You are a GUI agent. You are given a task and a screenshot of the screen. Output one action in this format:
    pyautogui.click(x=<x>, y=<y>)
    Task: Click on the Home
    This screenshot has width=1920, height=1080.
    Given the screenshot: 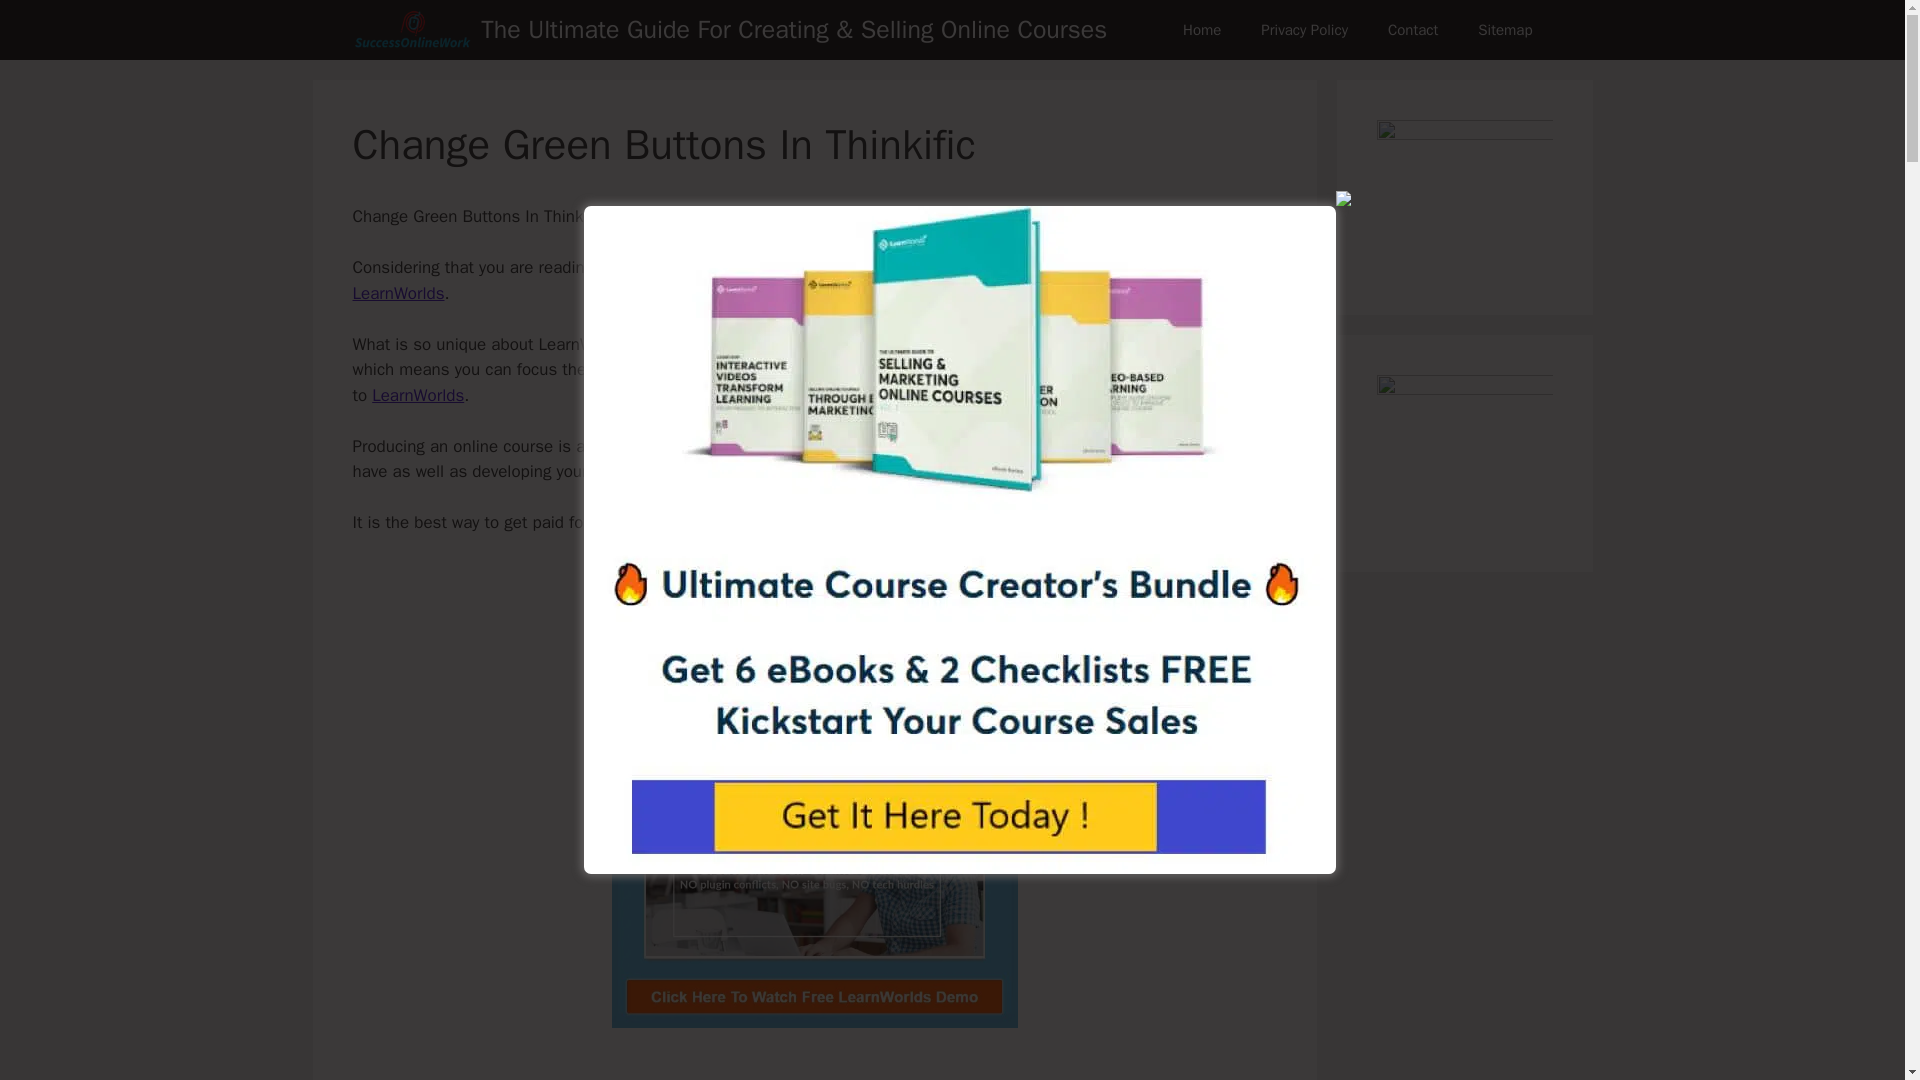 What is the action you would take?
    pyautogui.click(x=1202, y=30)
    